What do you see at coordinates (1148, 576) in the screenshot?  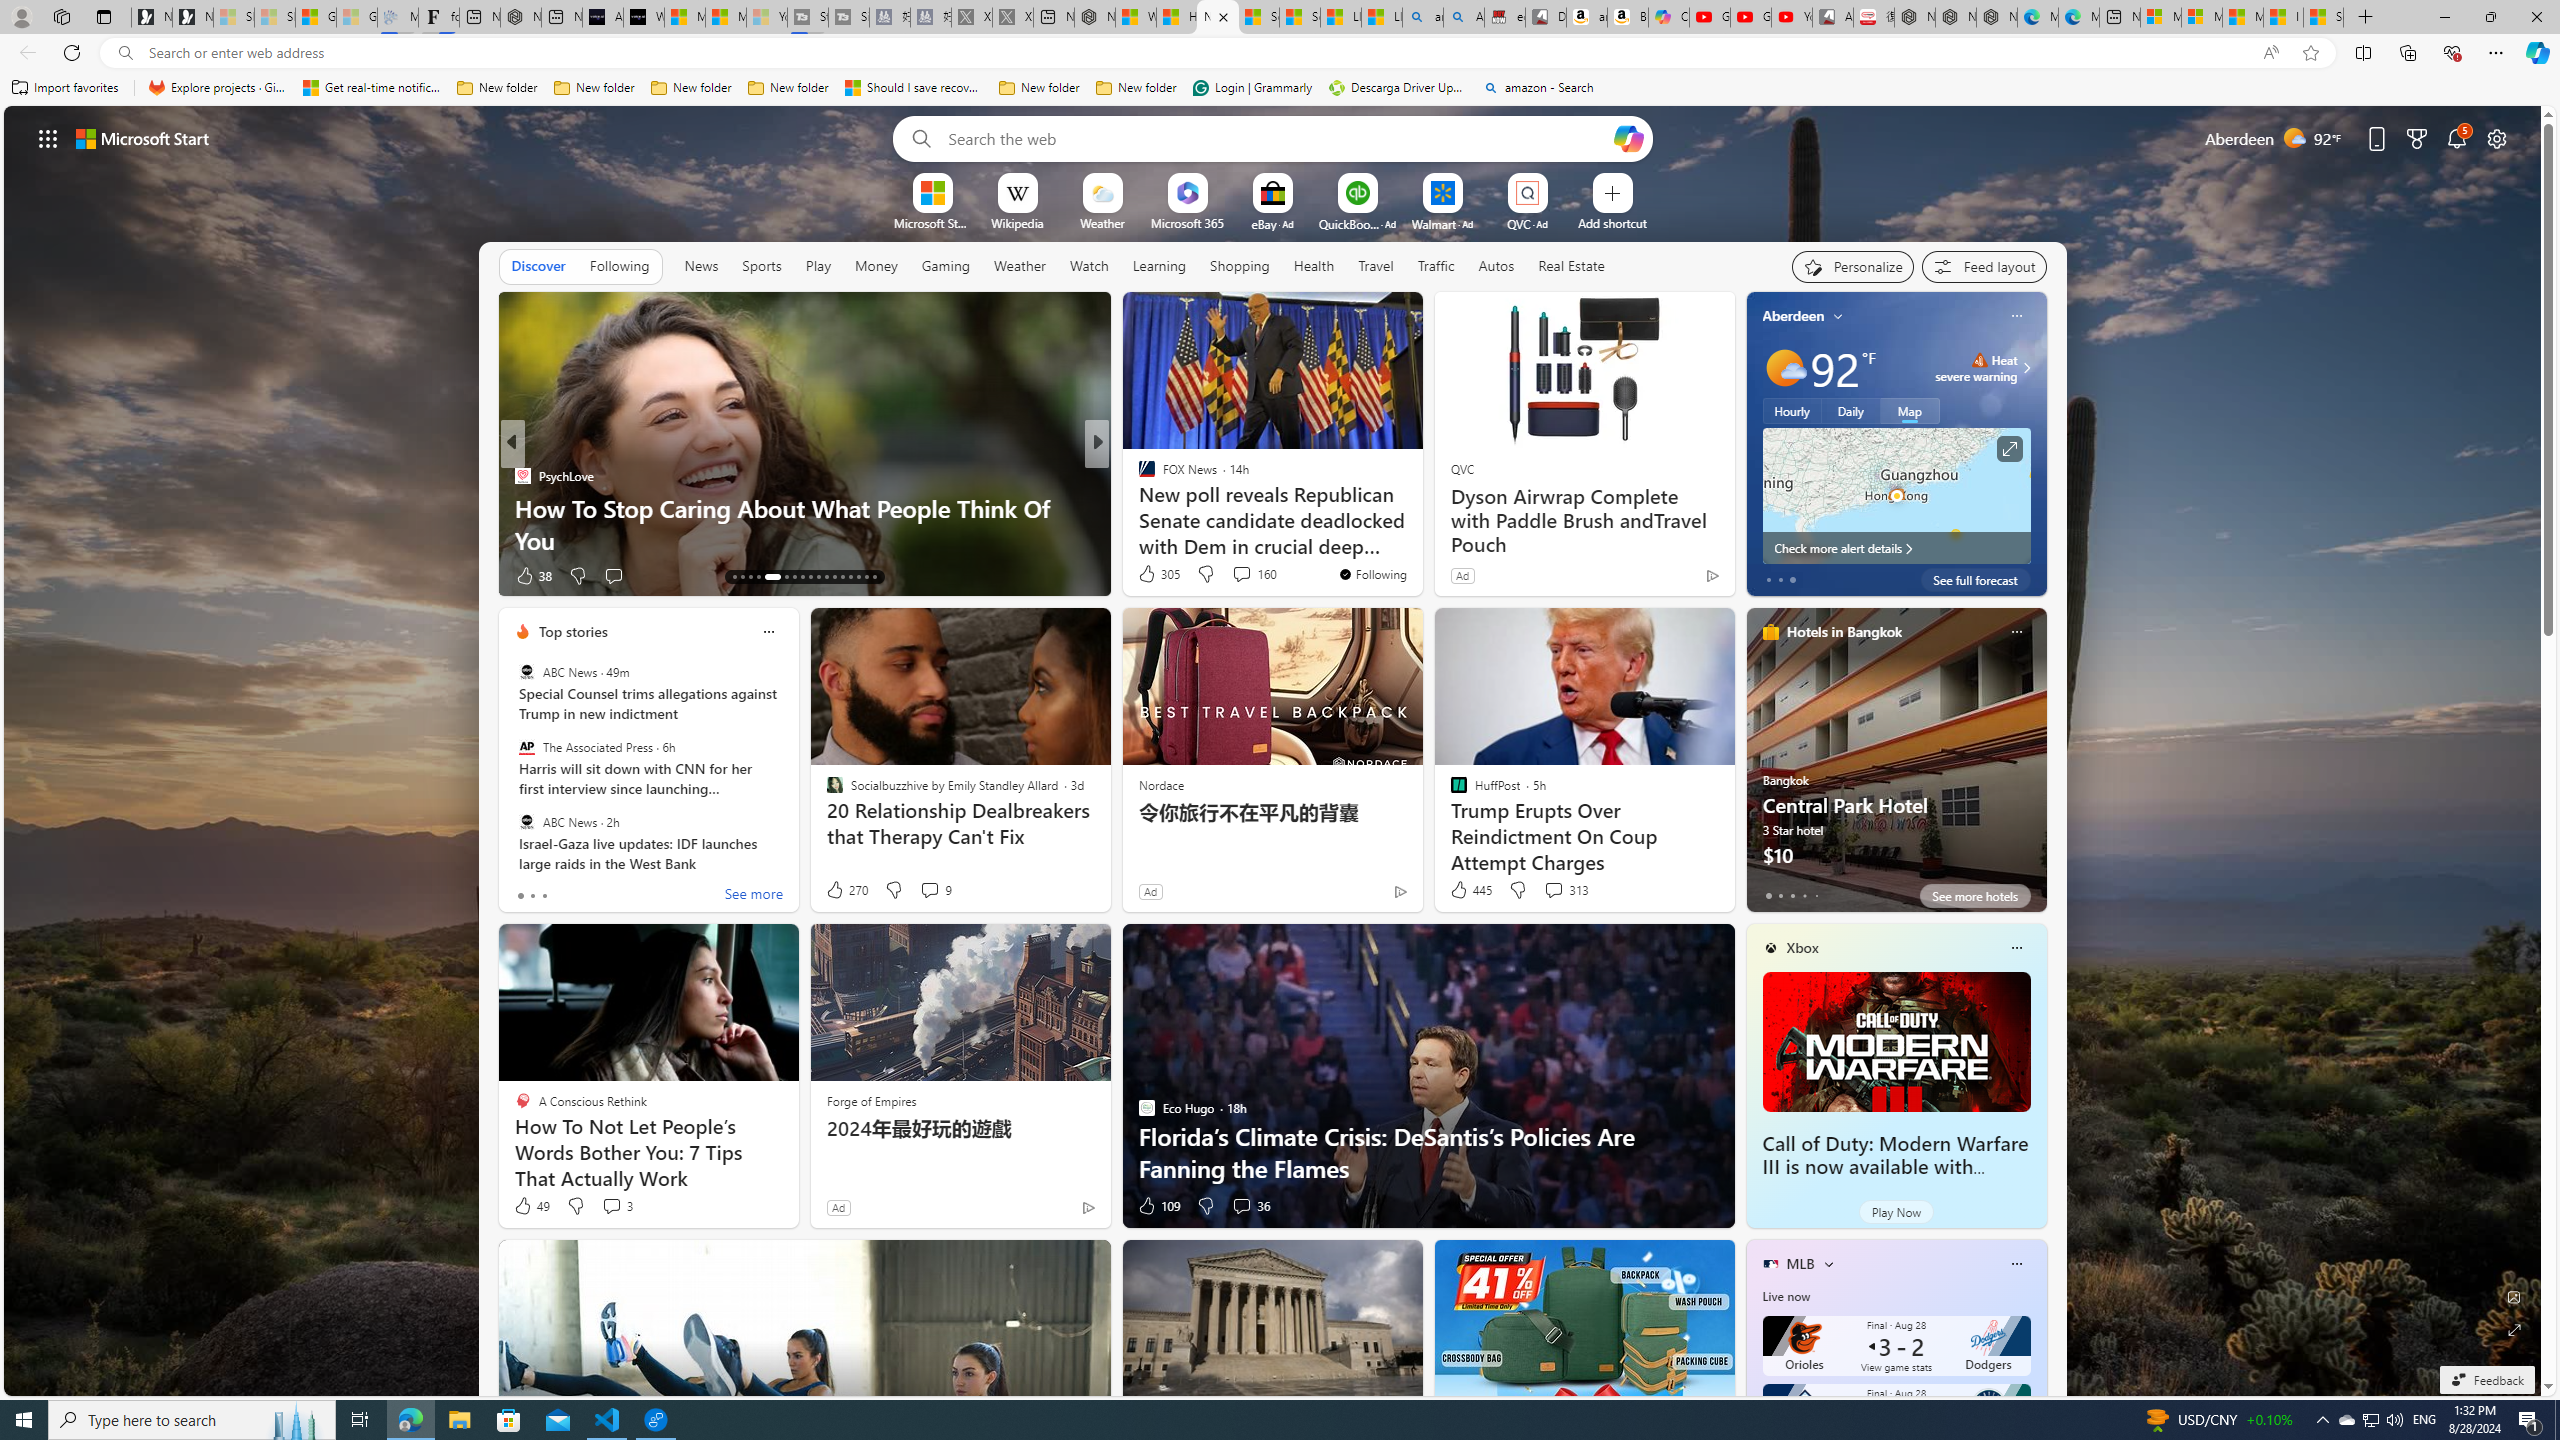 I see `94 Like` at bounding box center [1148, 576].